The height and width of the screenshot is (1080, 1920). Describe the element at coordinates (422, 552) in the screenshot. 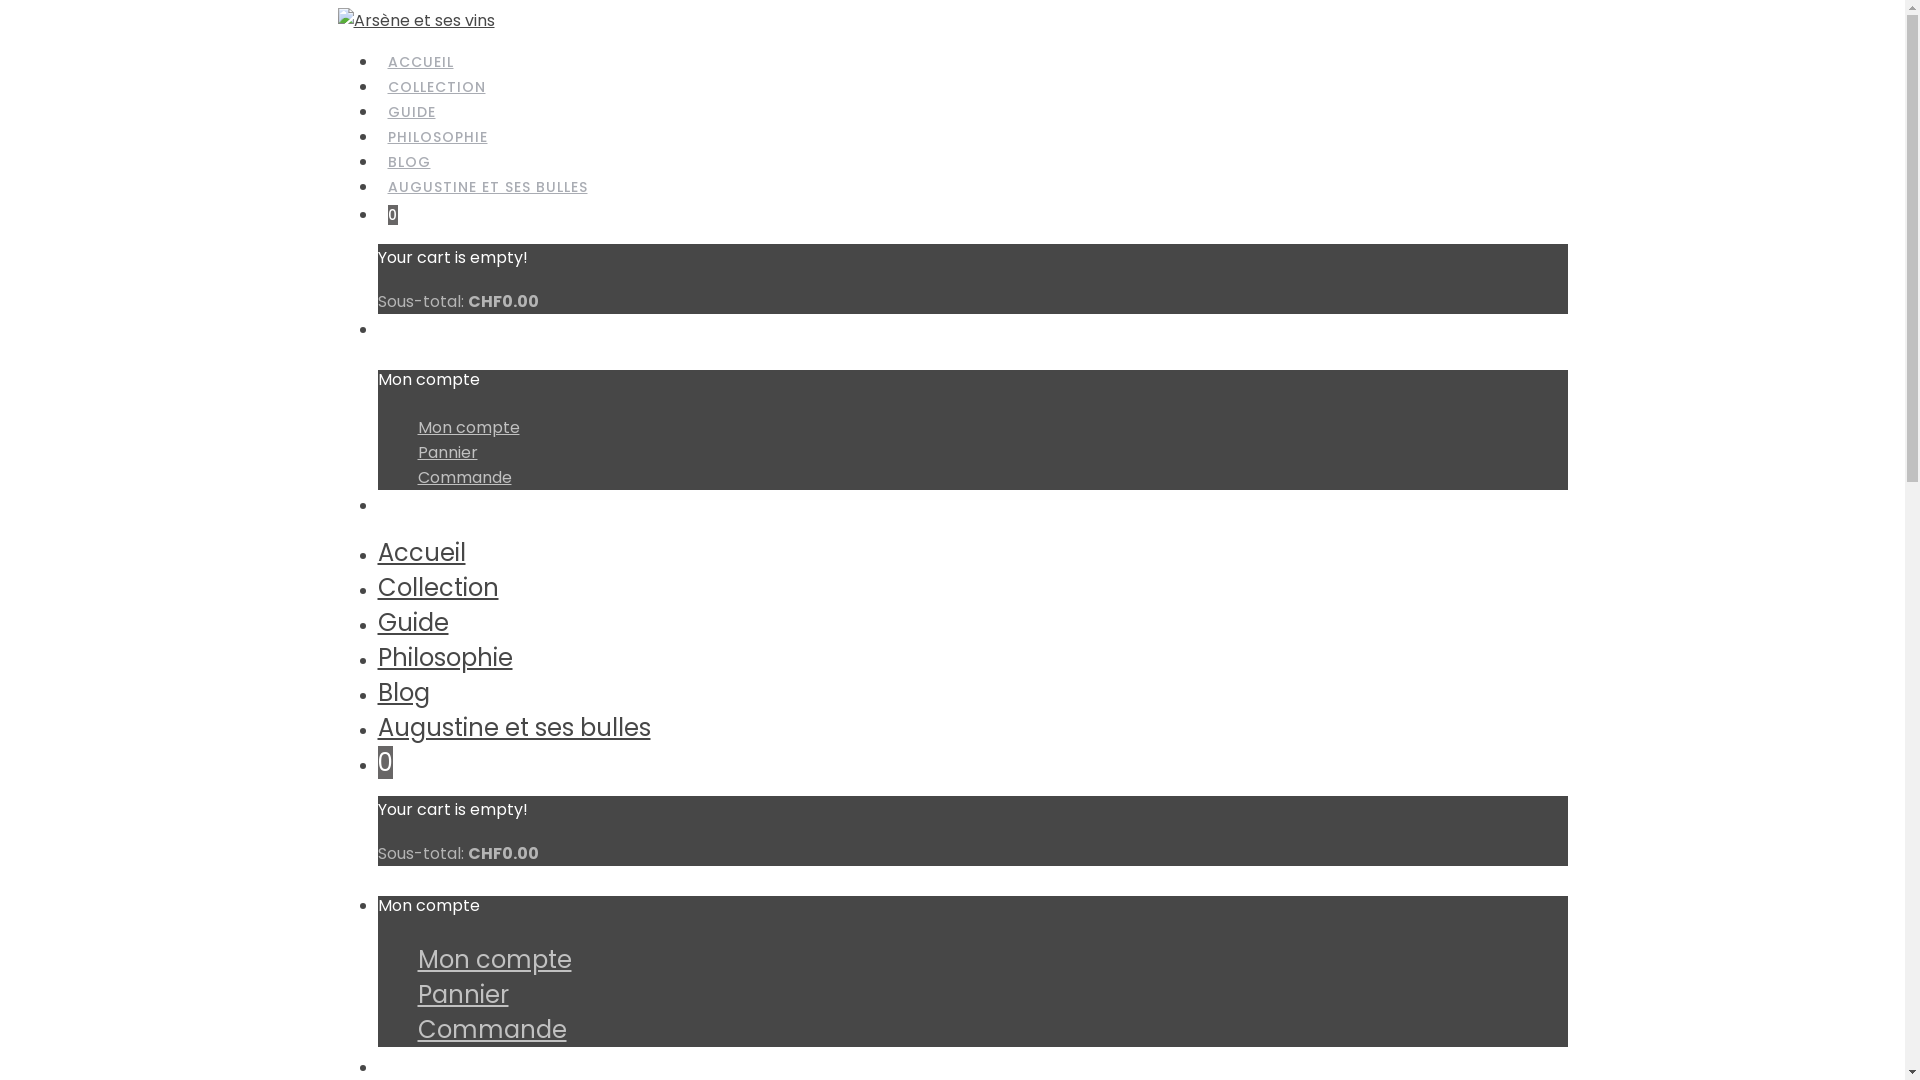

I see `Accueil` at that location.